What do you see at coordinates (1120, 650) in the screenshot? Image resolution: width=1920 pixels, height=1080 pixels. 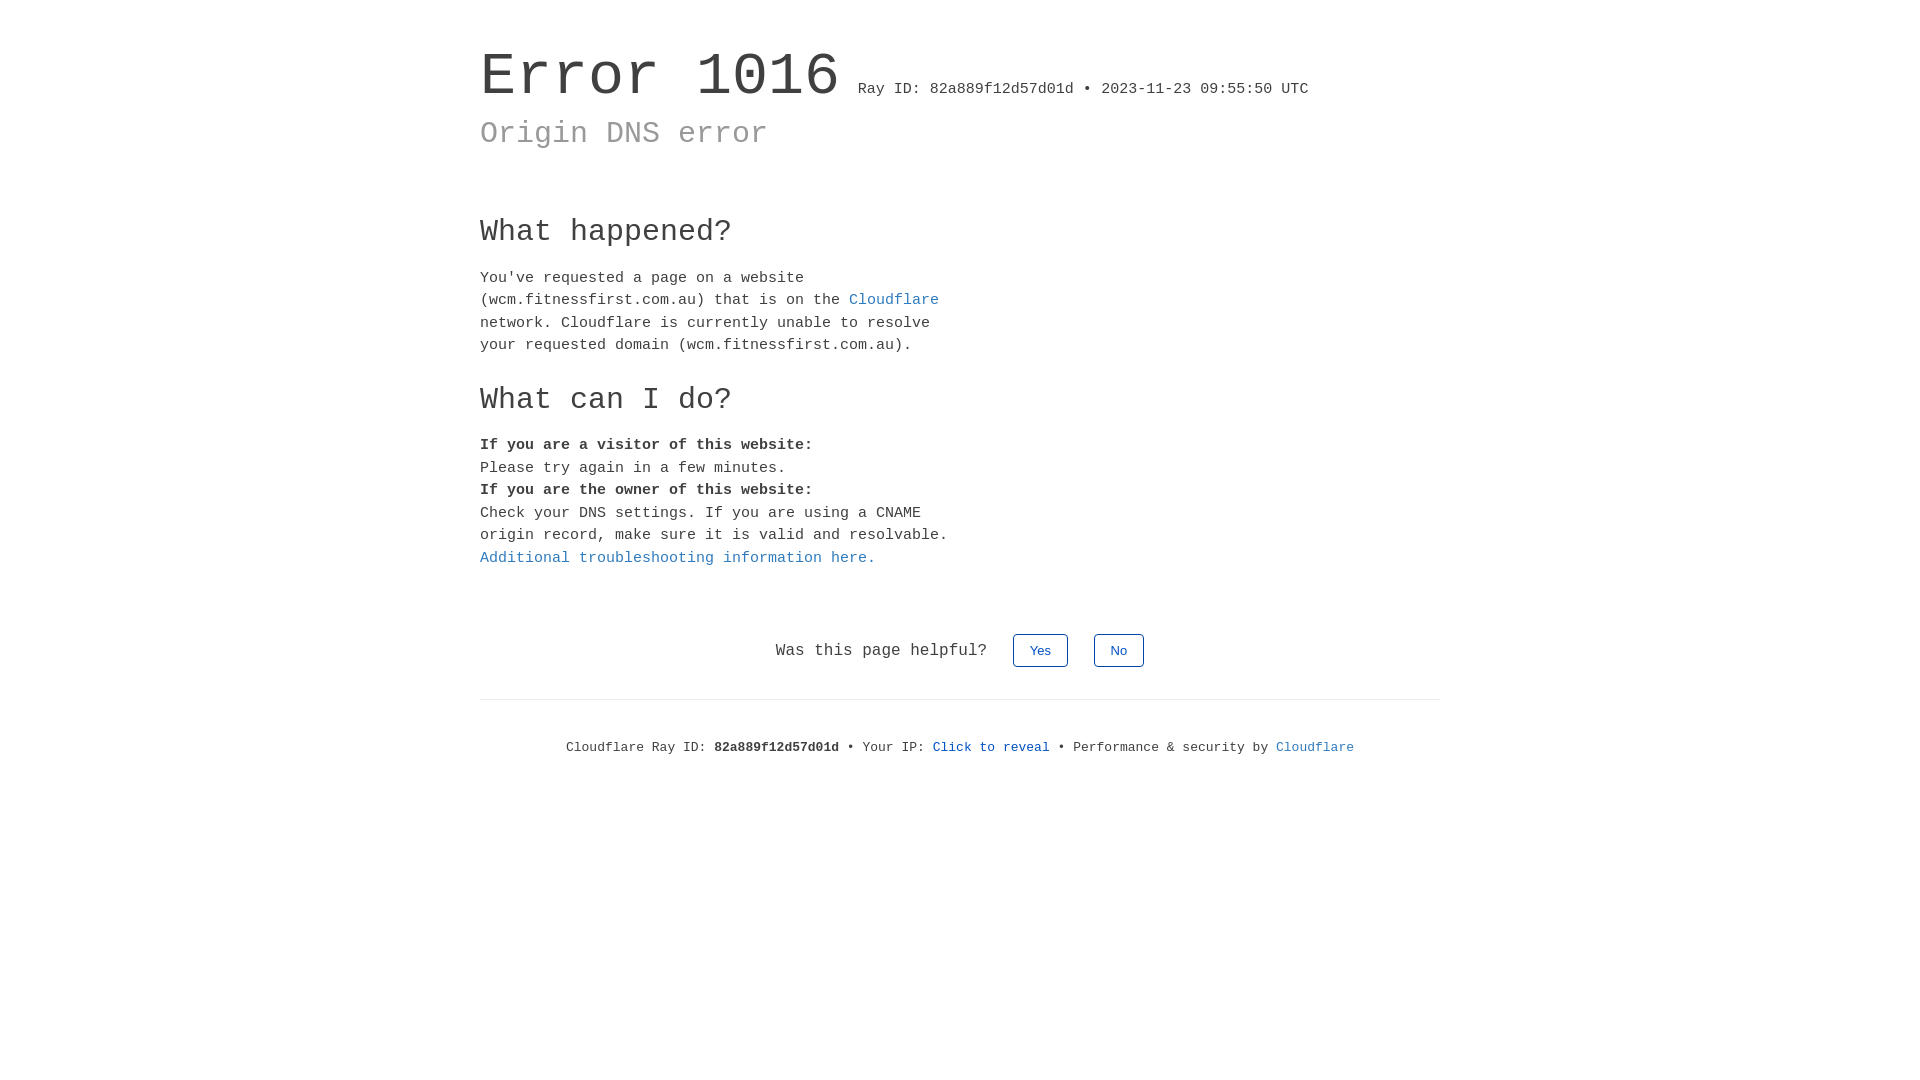 I see `No` at bounding box center [1120, 650].